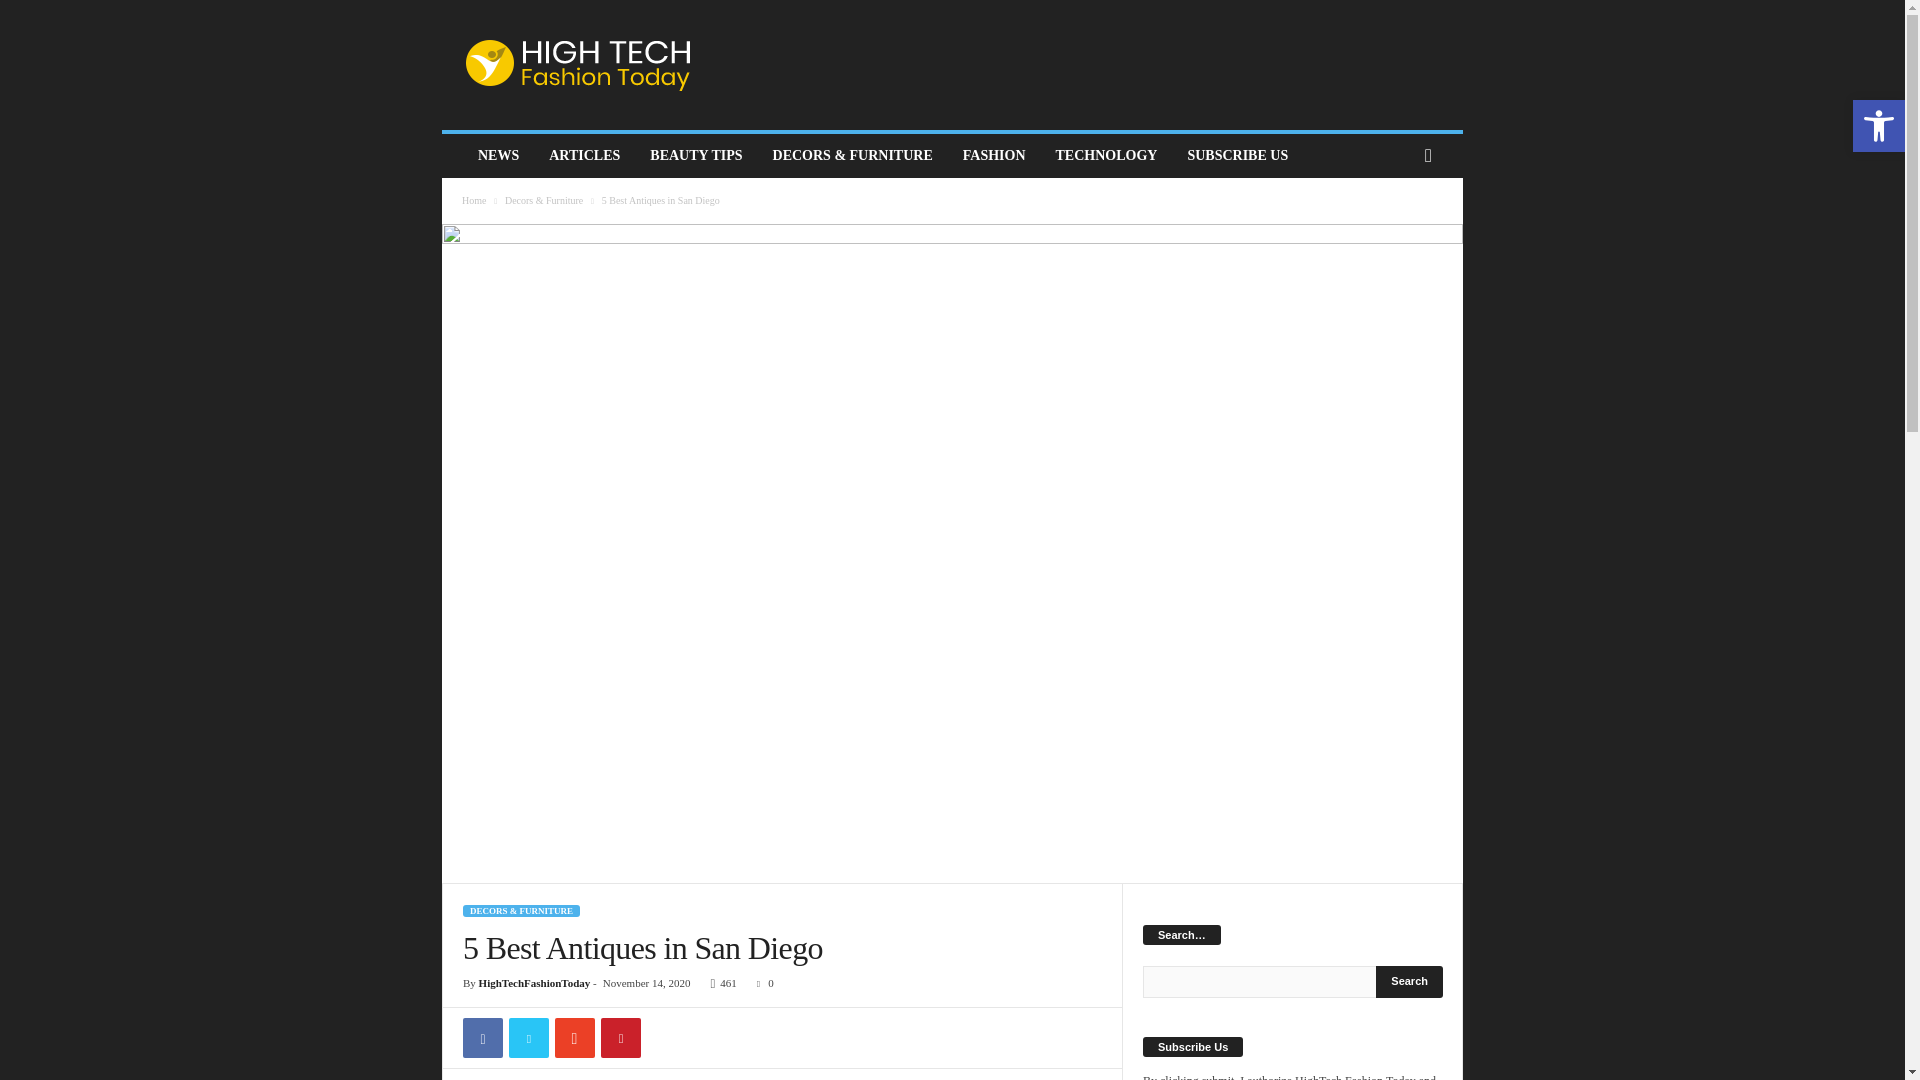 The image size is (1920, 1080). I want to click on FASHION, so click(994, 156).